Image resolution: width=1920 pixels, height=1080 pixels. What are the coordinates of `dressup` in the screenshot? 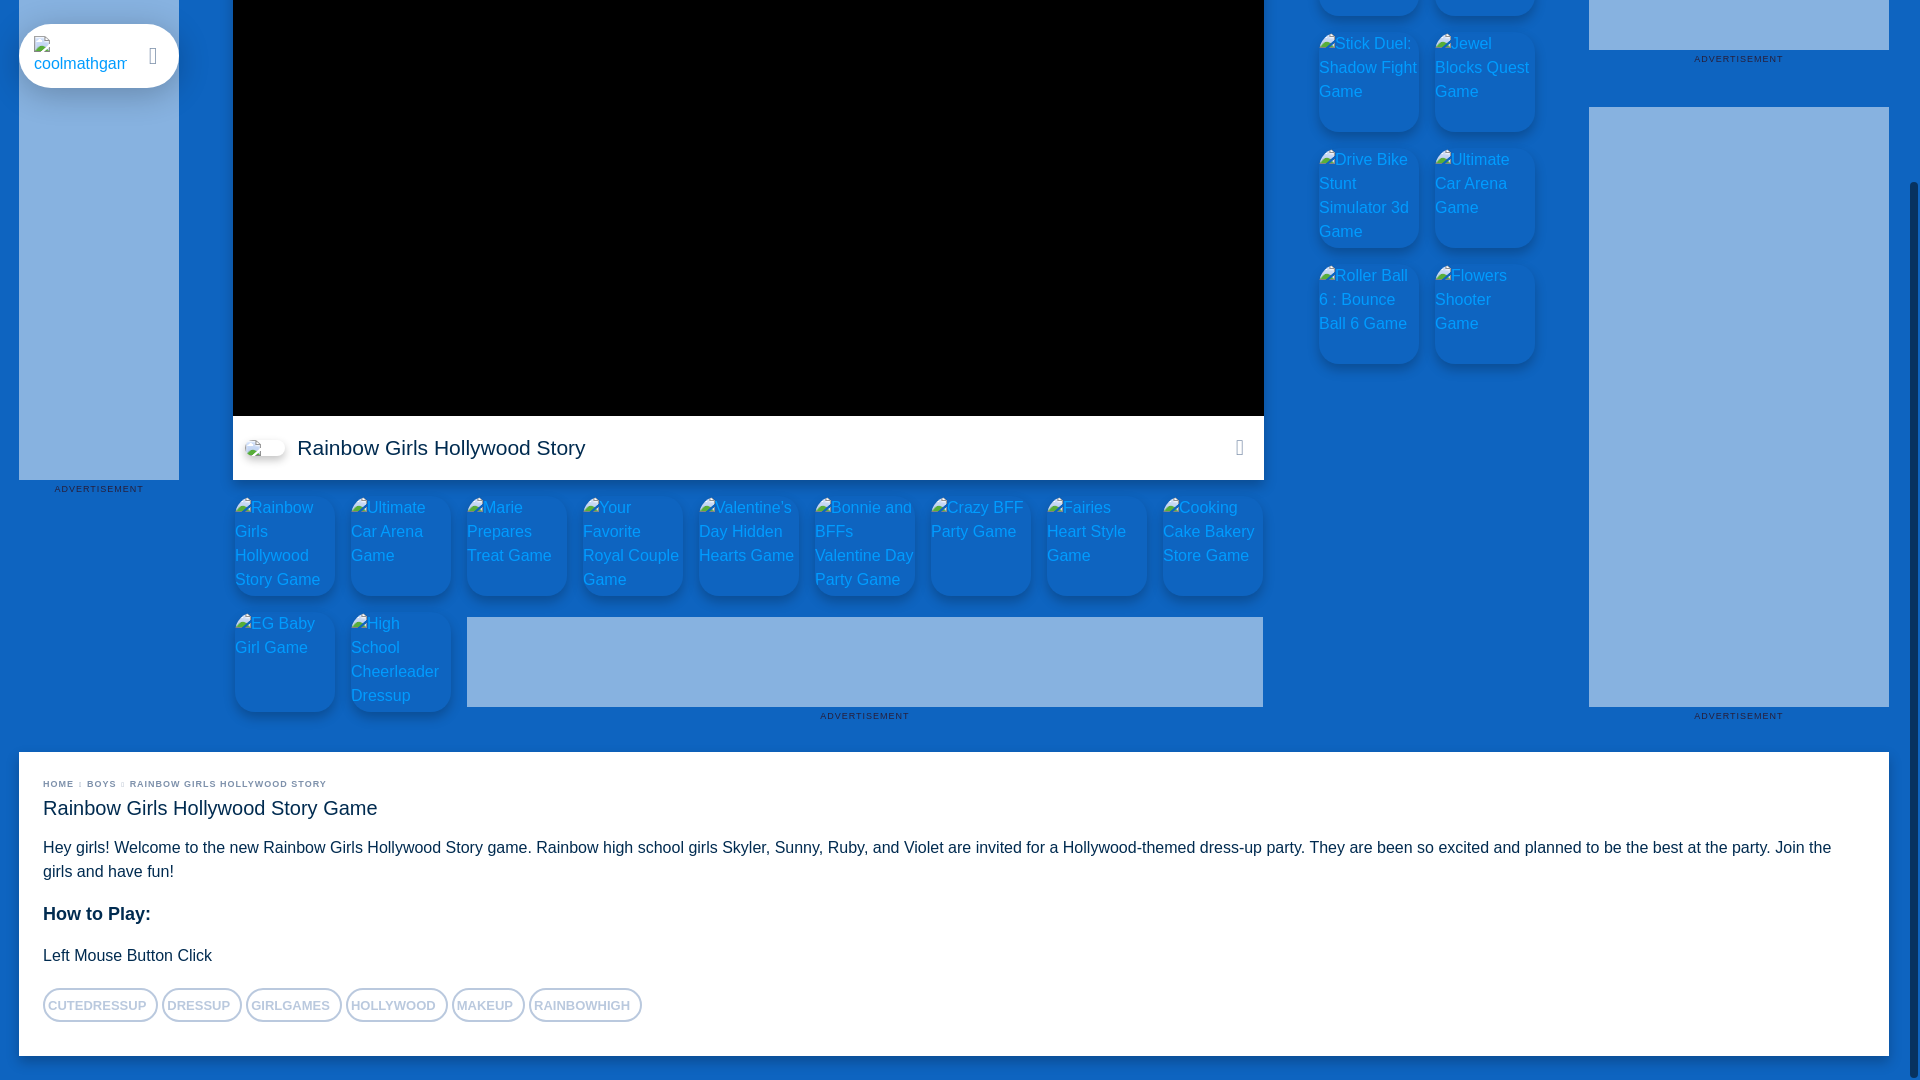 It's located at (201, 1004).